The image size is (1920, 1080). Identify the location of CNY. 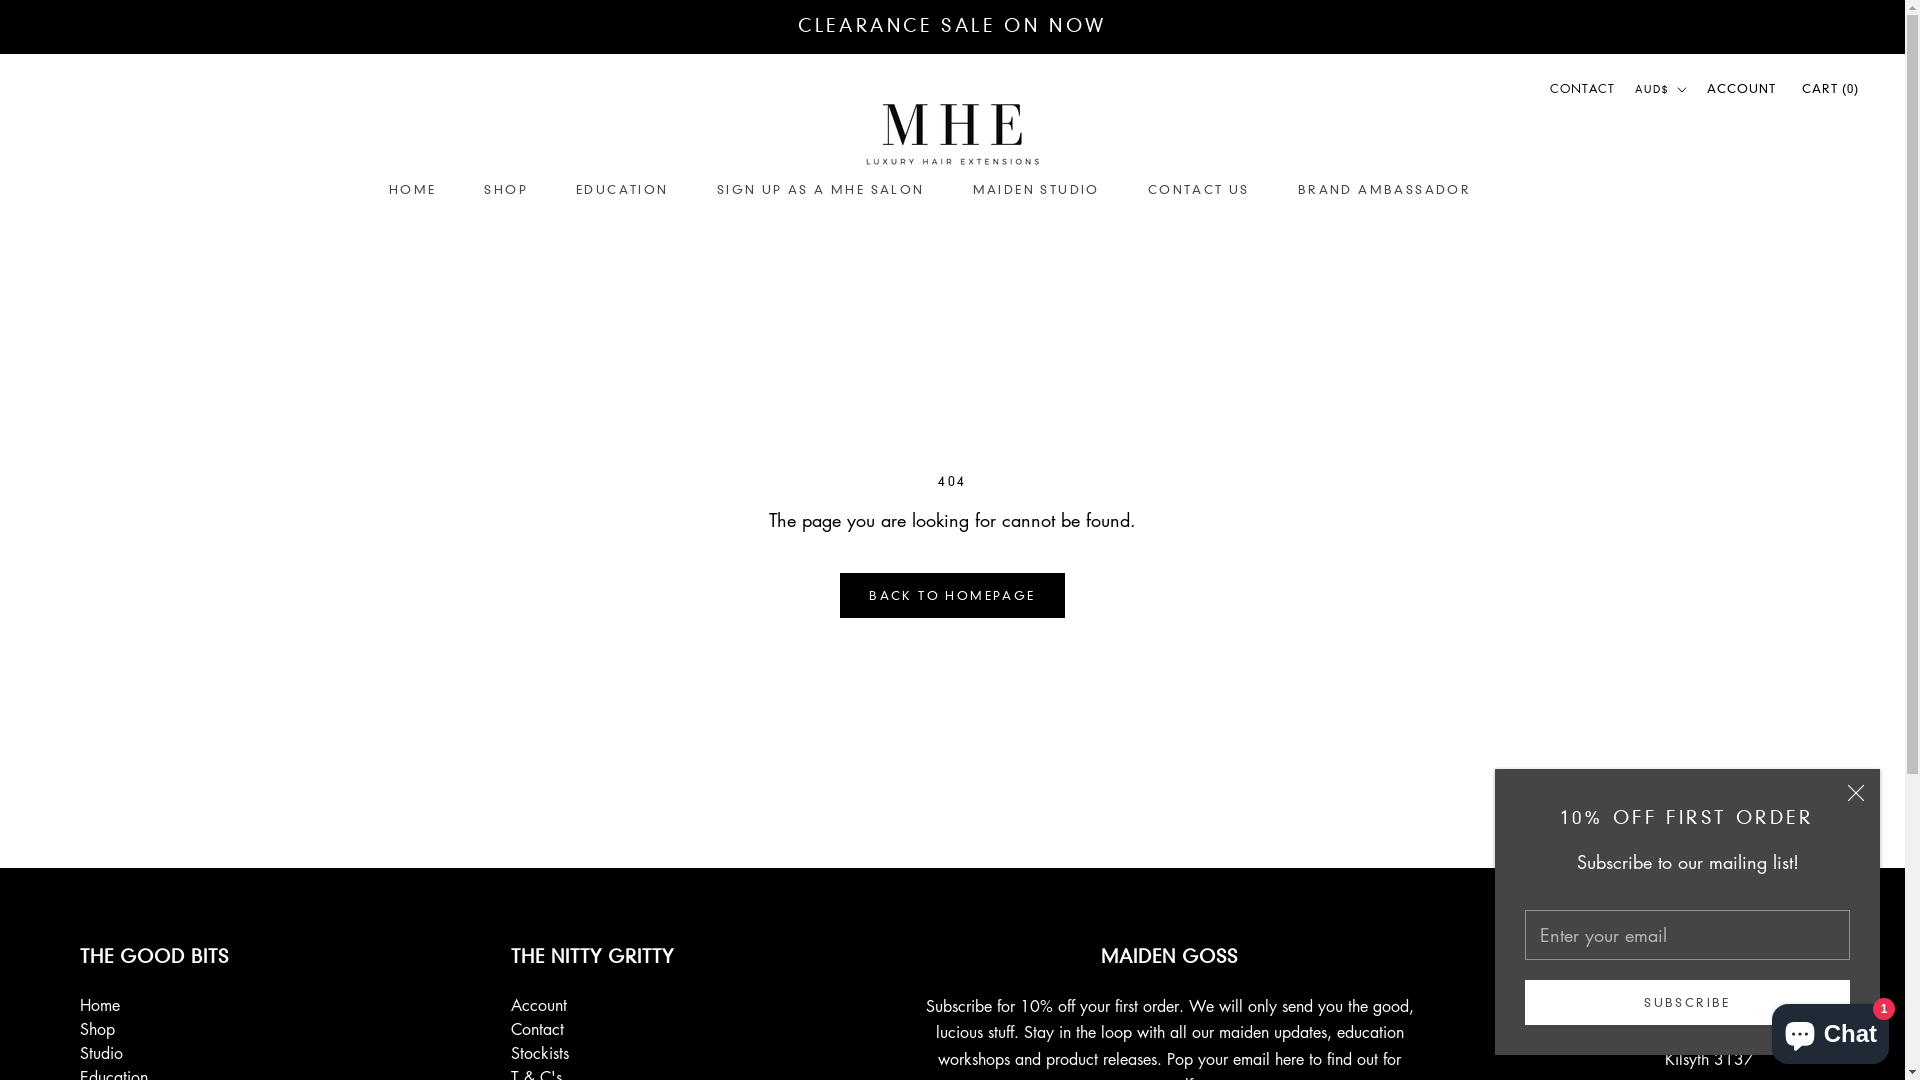
(1698, 690).